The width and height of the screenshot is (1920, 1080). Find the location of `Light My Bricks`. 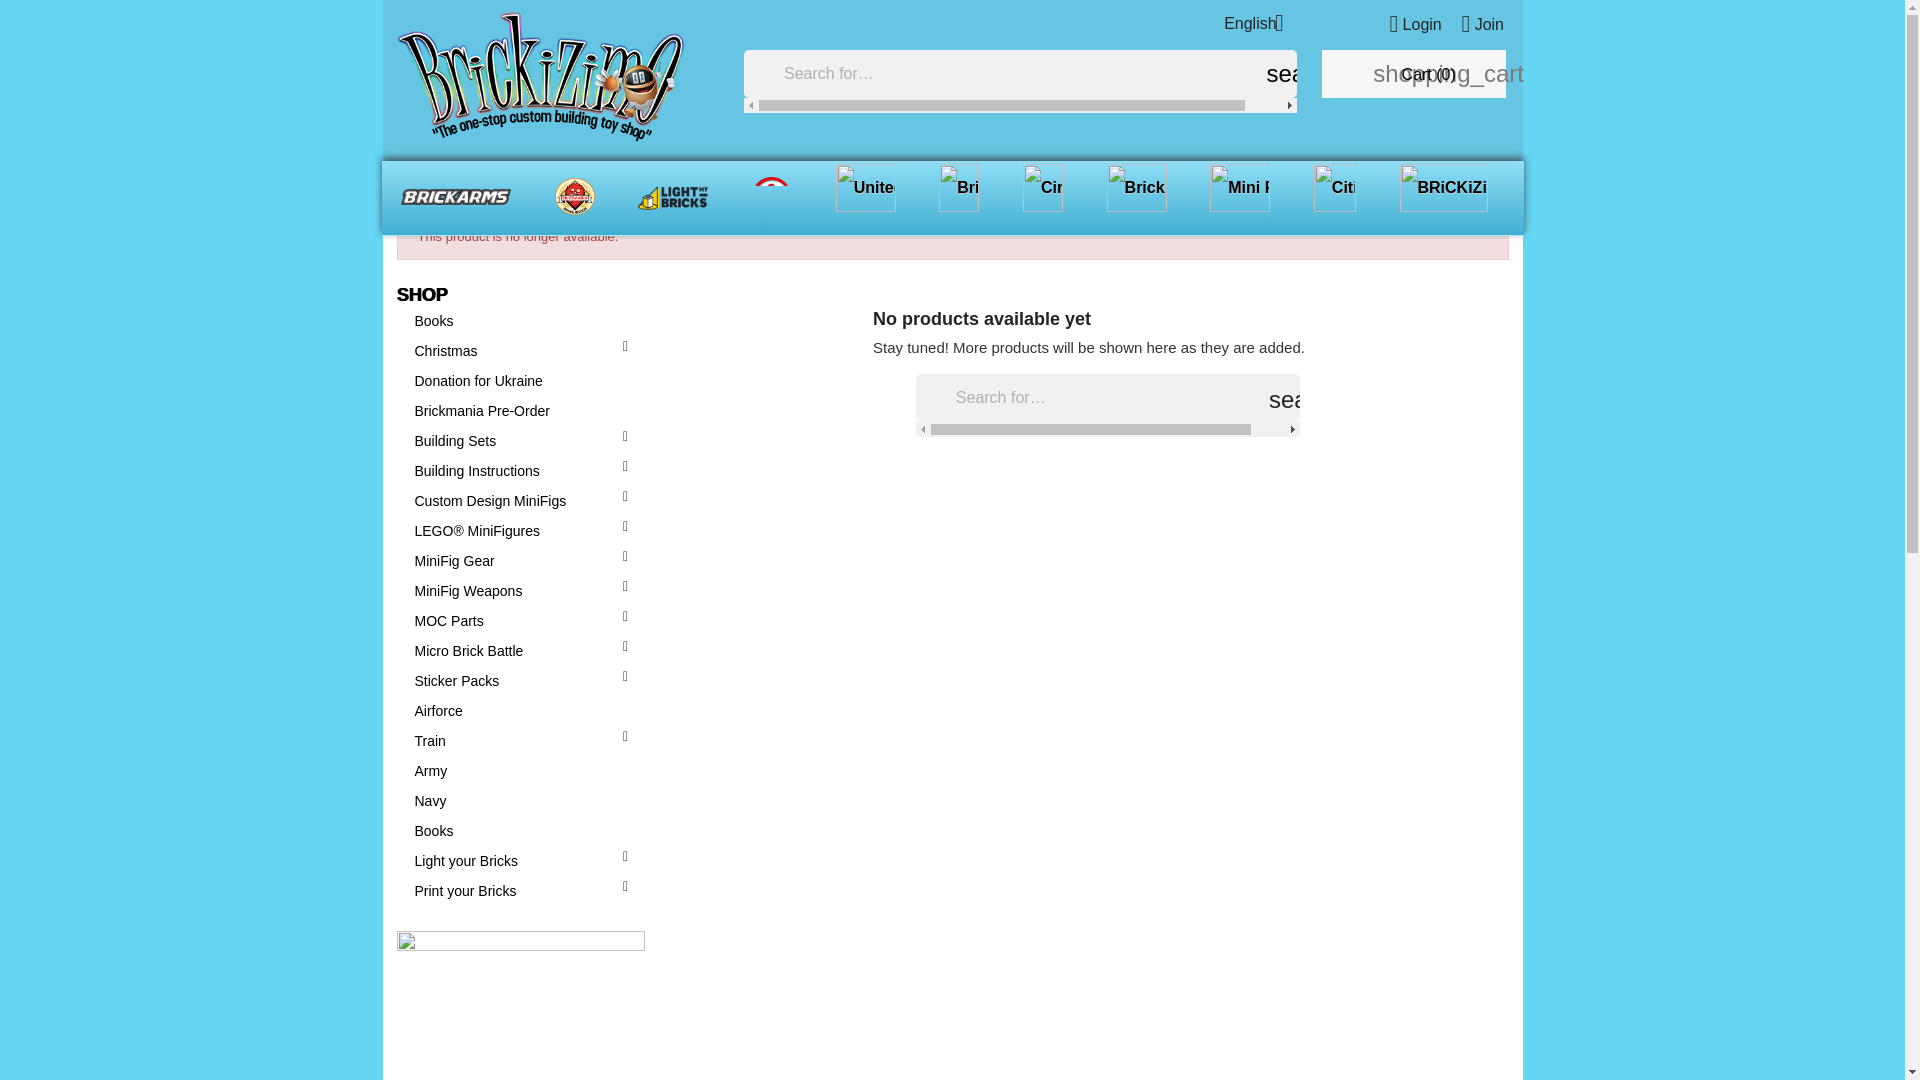

Light My Bricks is located at coordinates (672, 196).